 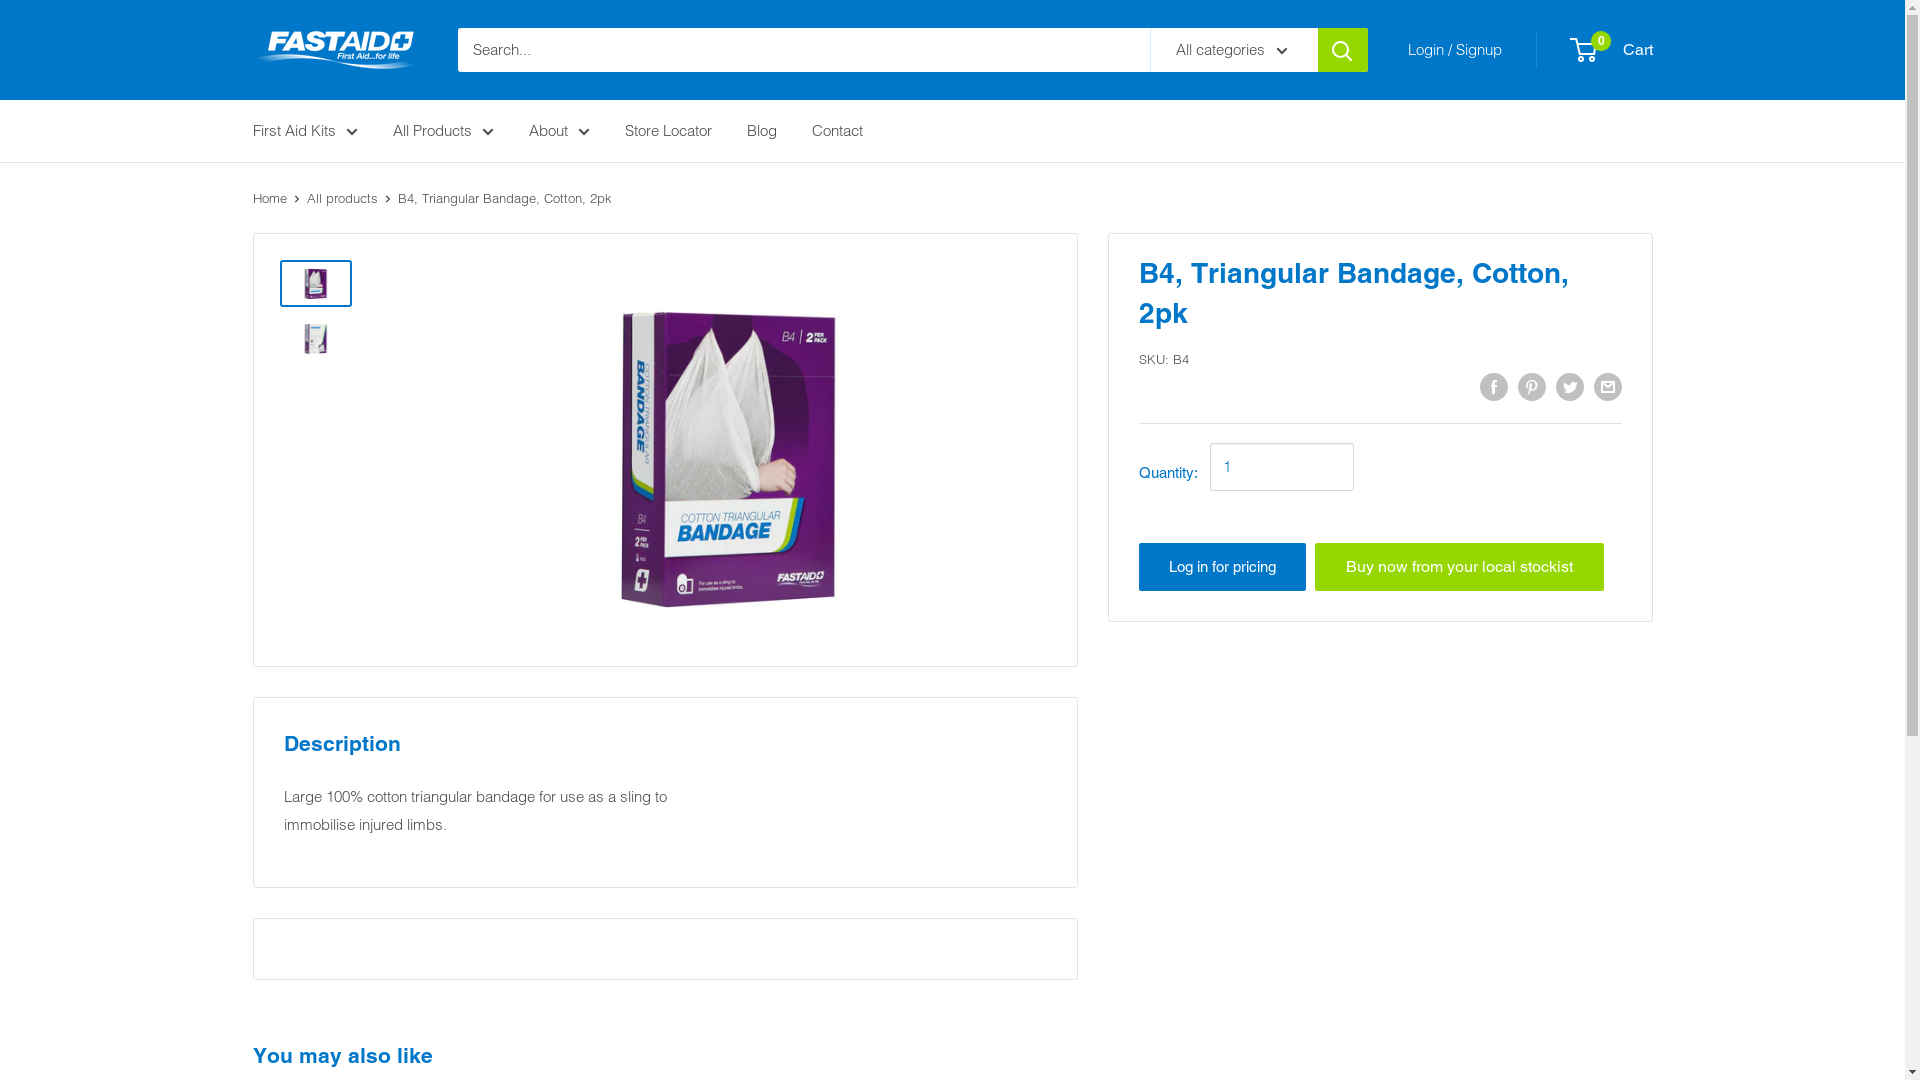 What do you see at coordinates (668, 131) in the screenshot?
I see `Store Locator` at bounding box center [668, 131].